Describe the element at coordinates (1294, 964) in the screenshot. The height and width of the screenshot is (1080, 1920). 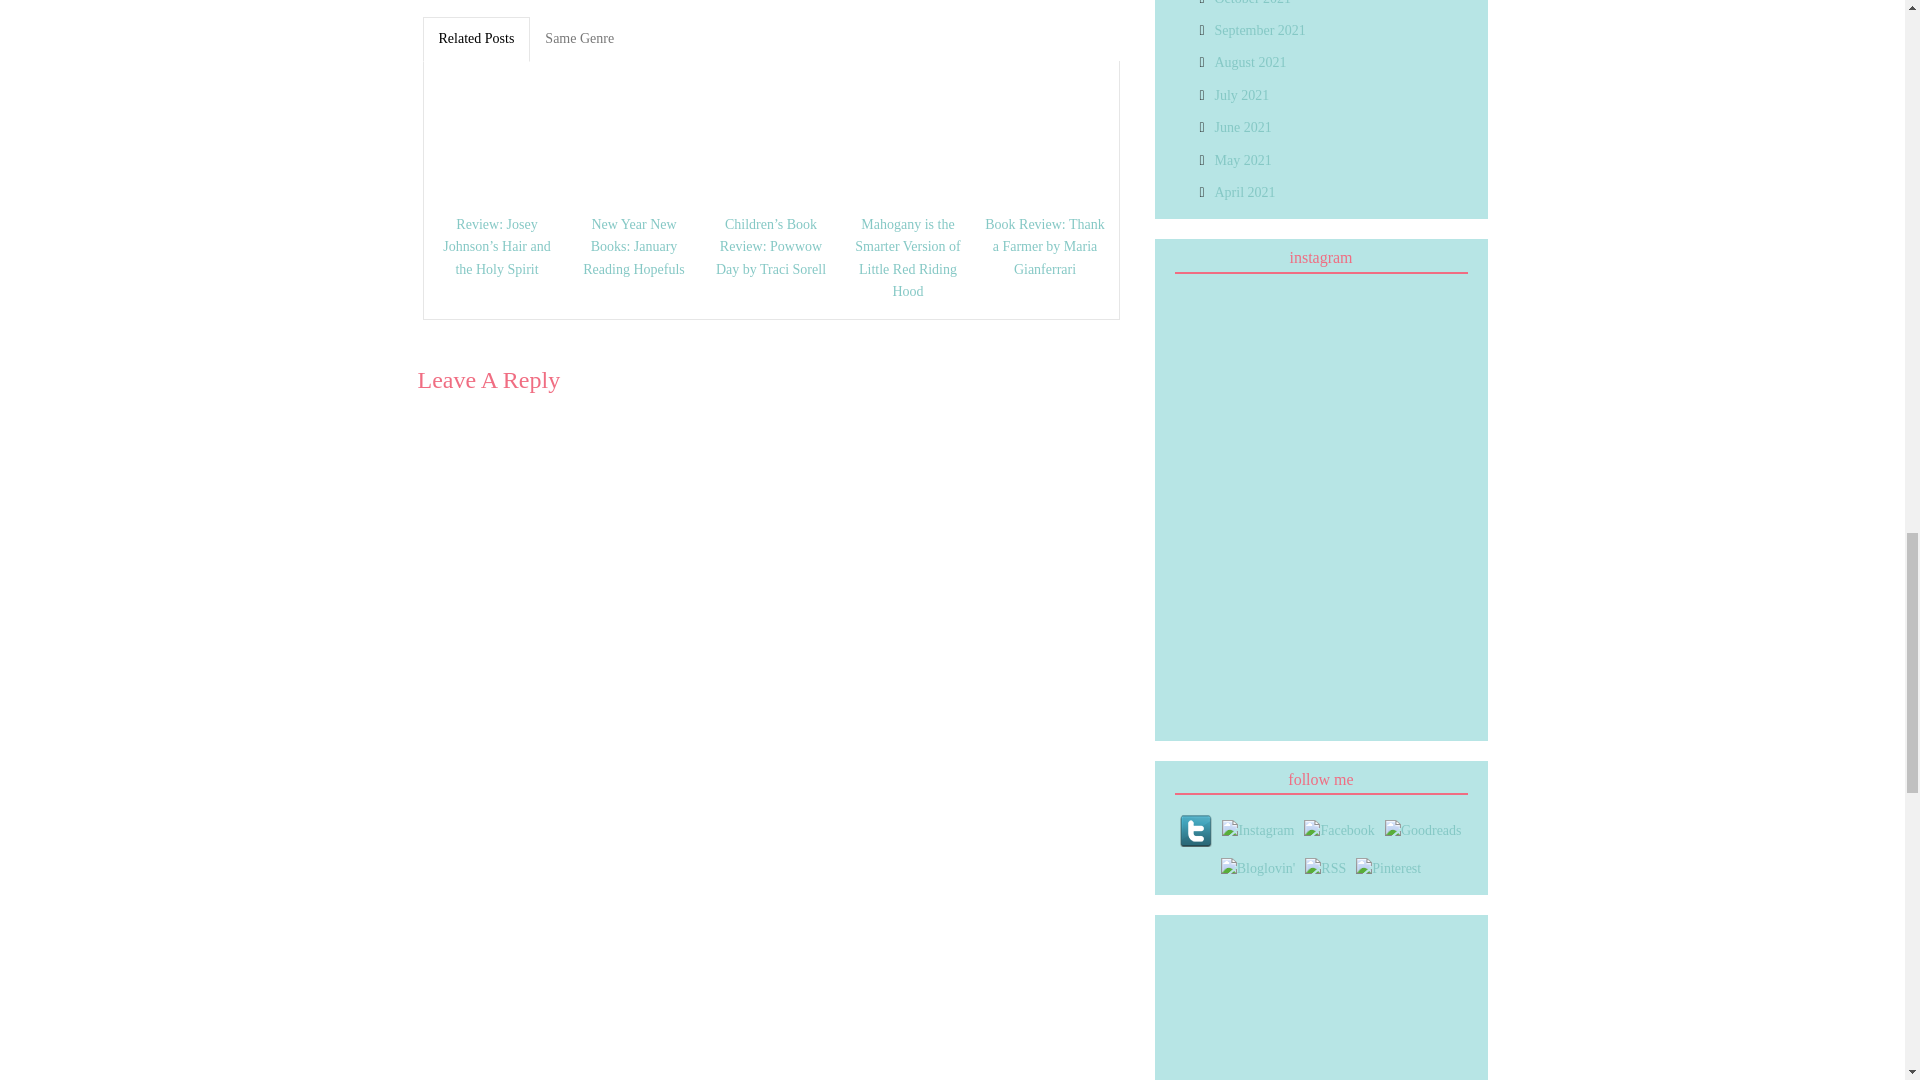
I see `Reviews Published` at that location.